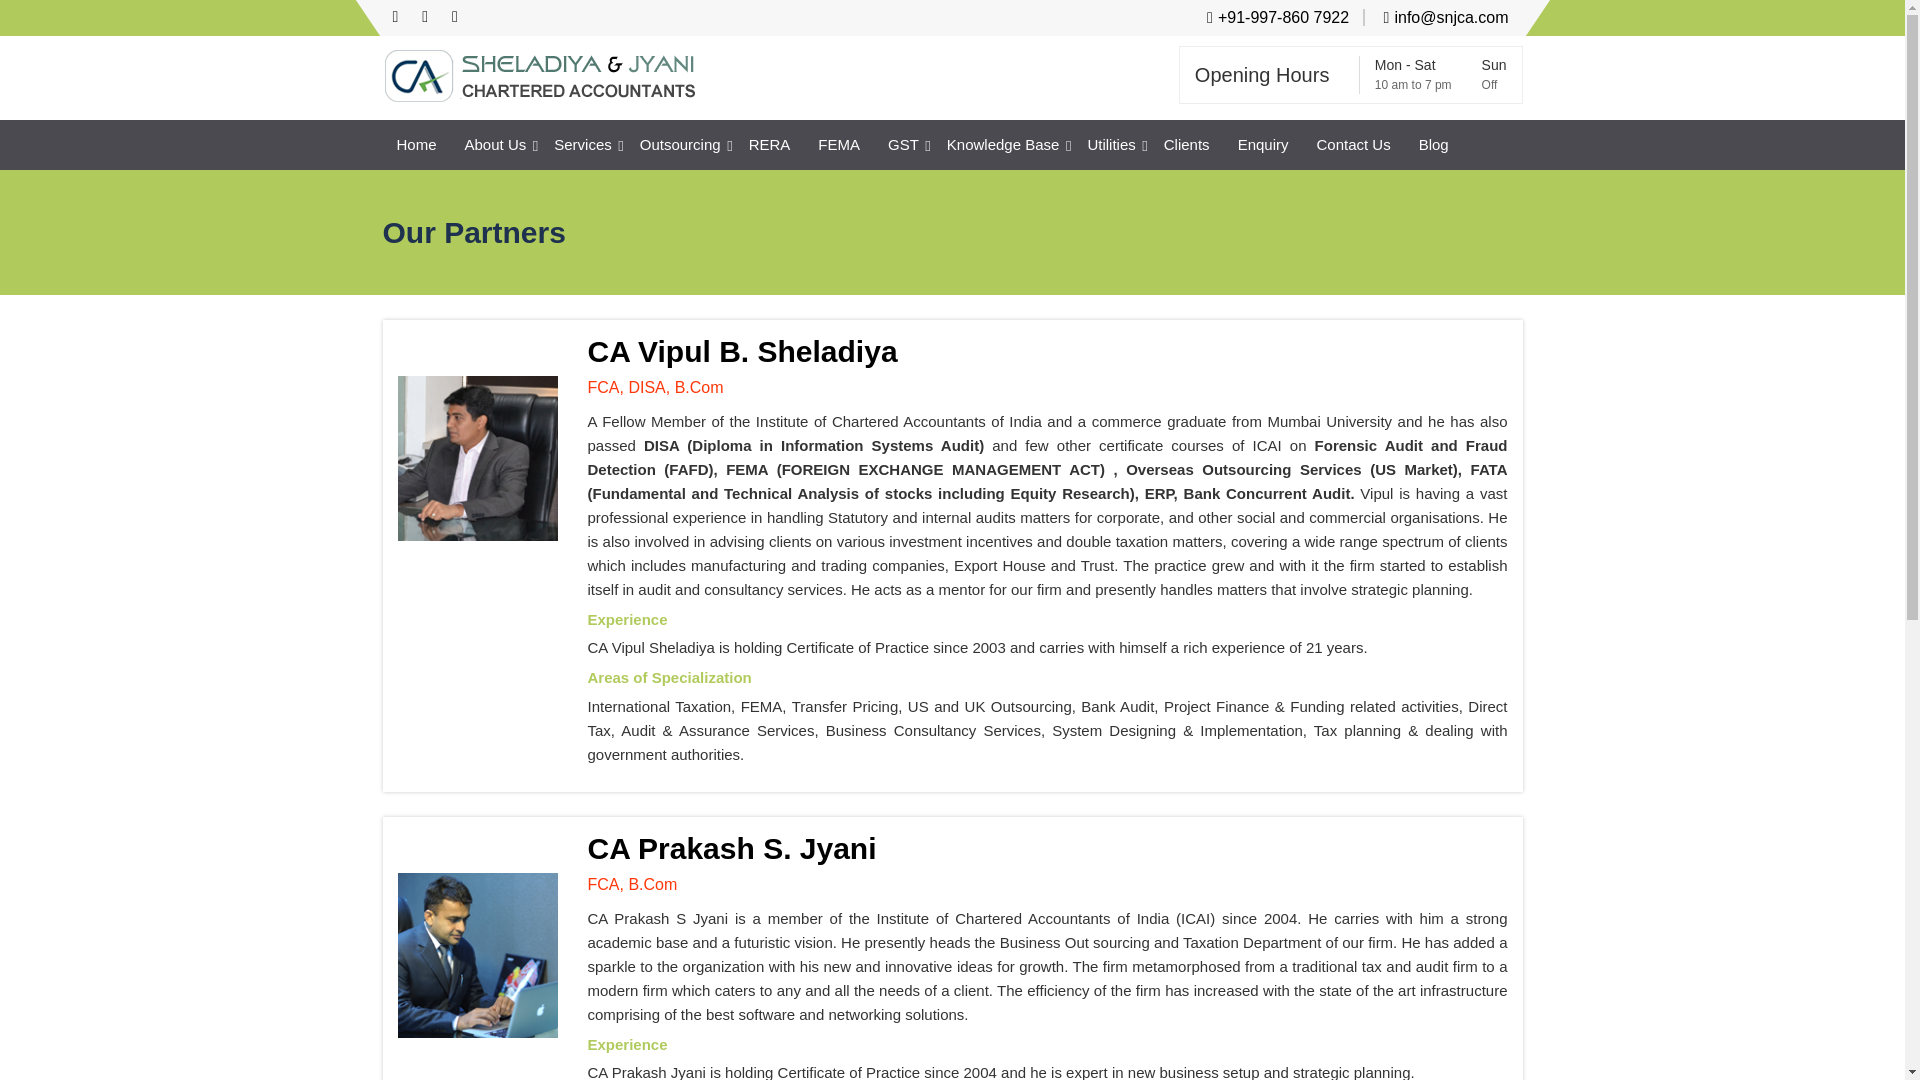 This screenshot has width=1920, height=1080. What do you see at coordinates (582, 144) in the screenshot?
I see `Services` at bounding box center [582, 144].